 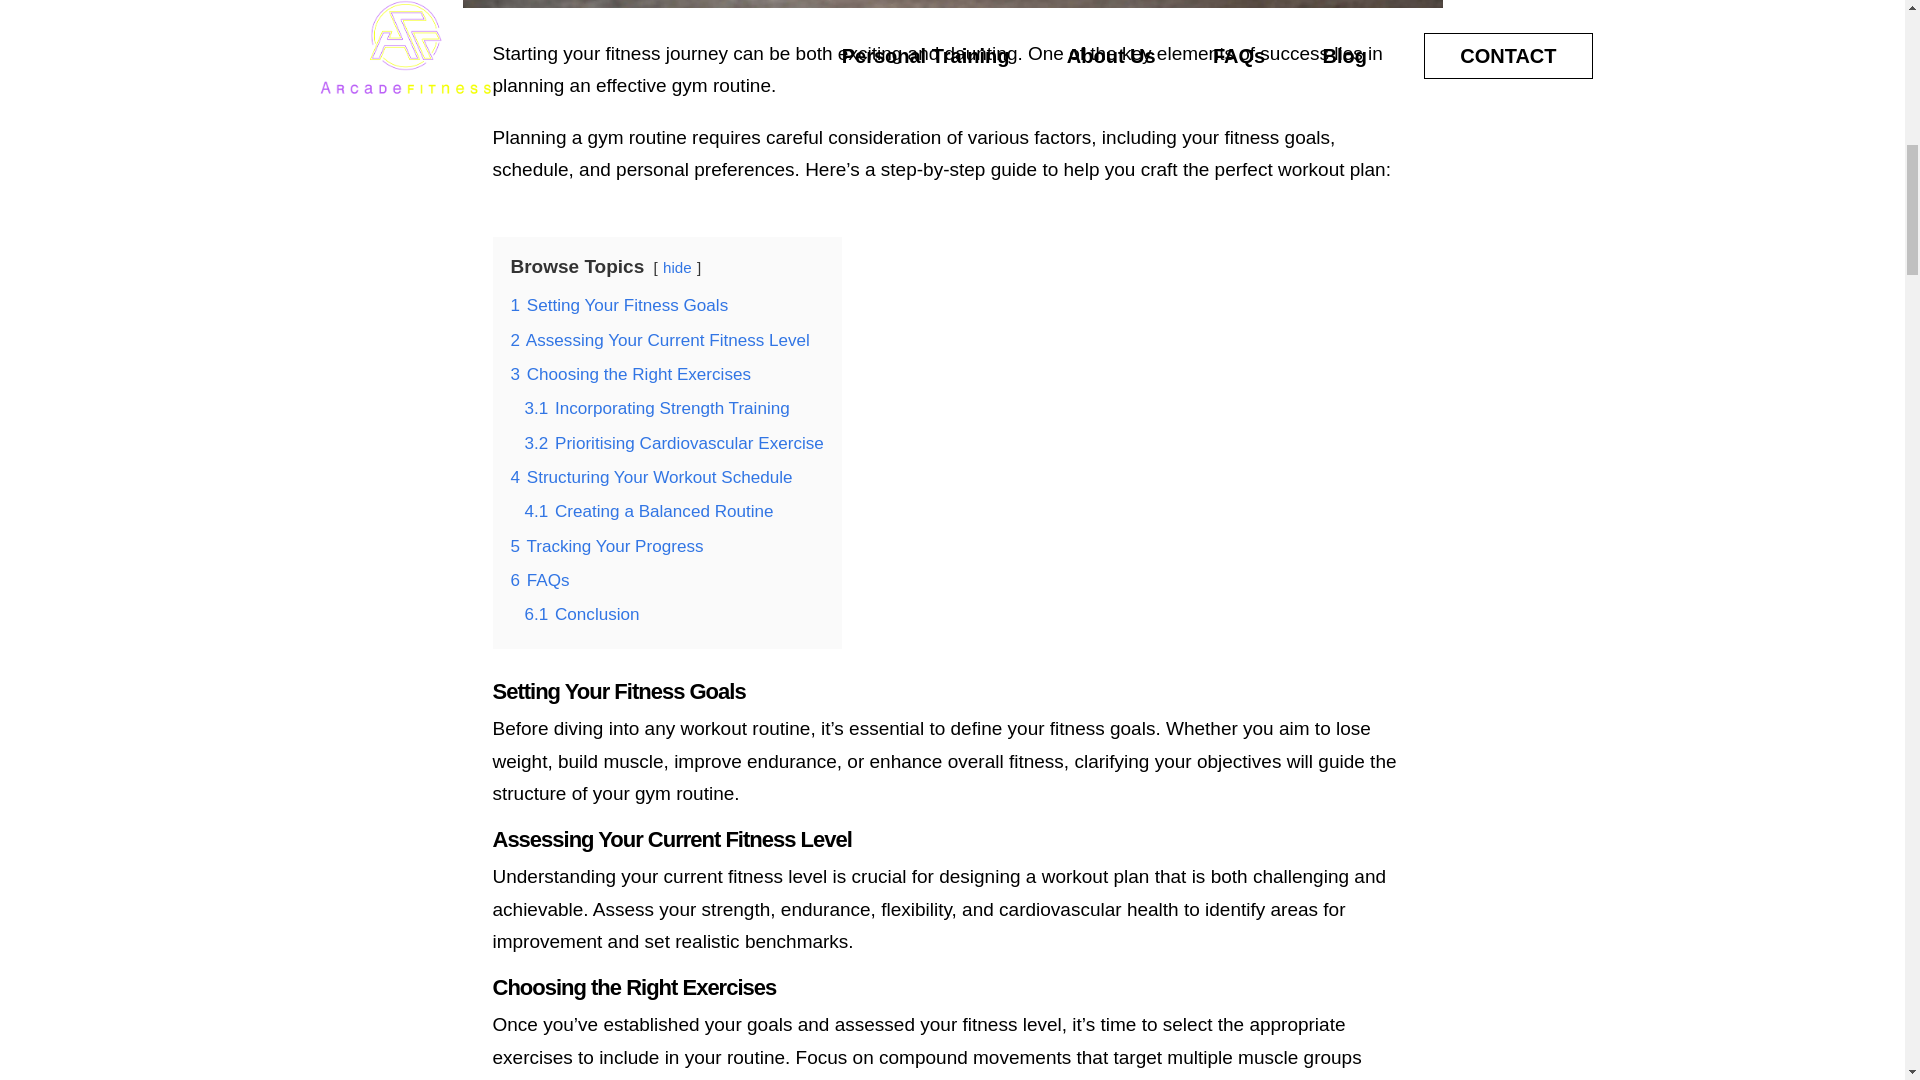 I want to click on 4.1 Creating a Balanced Routine, so click(x=648, y=511).